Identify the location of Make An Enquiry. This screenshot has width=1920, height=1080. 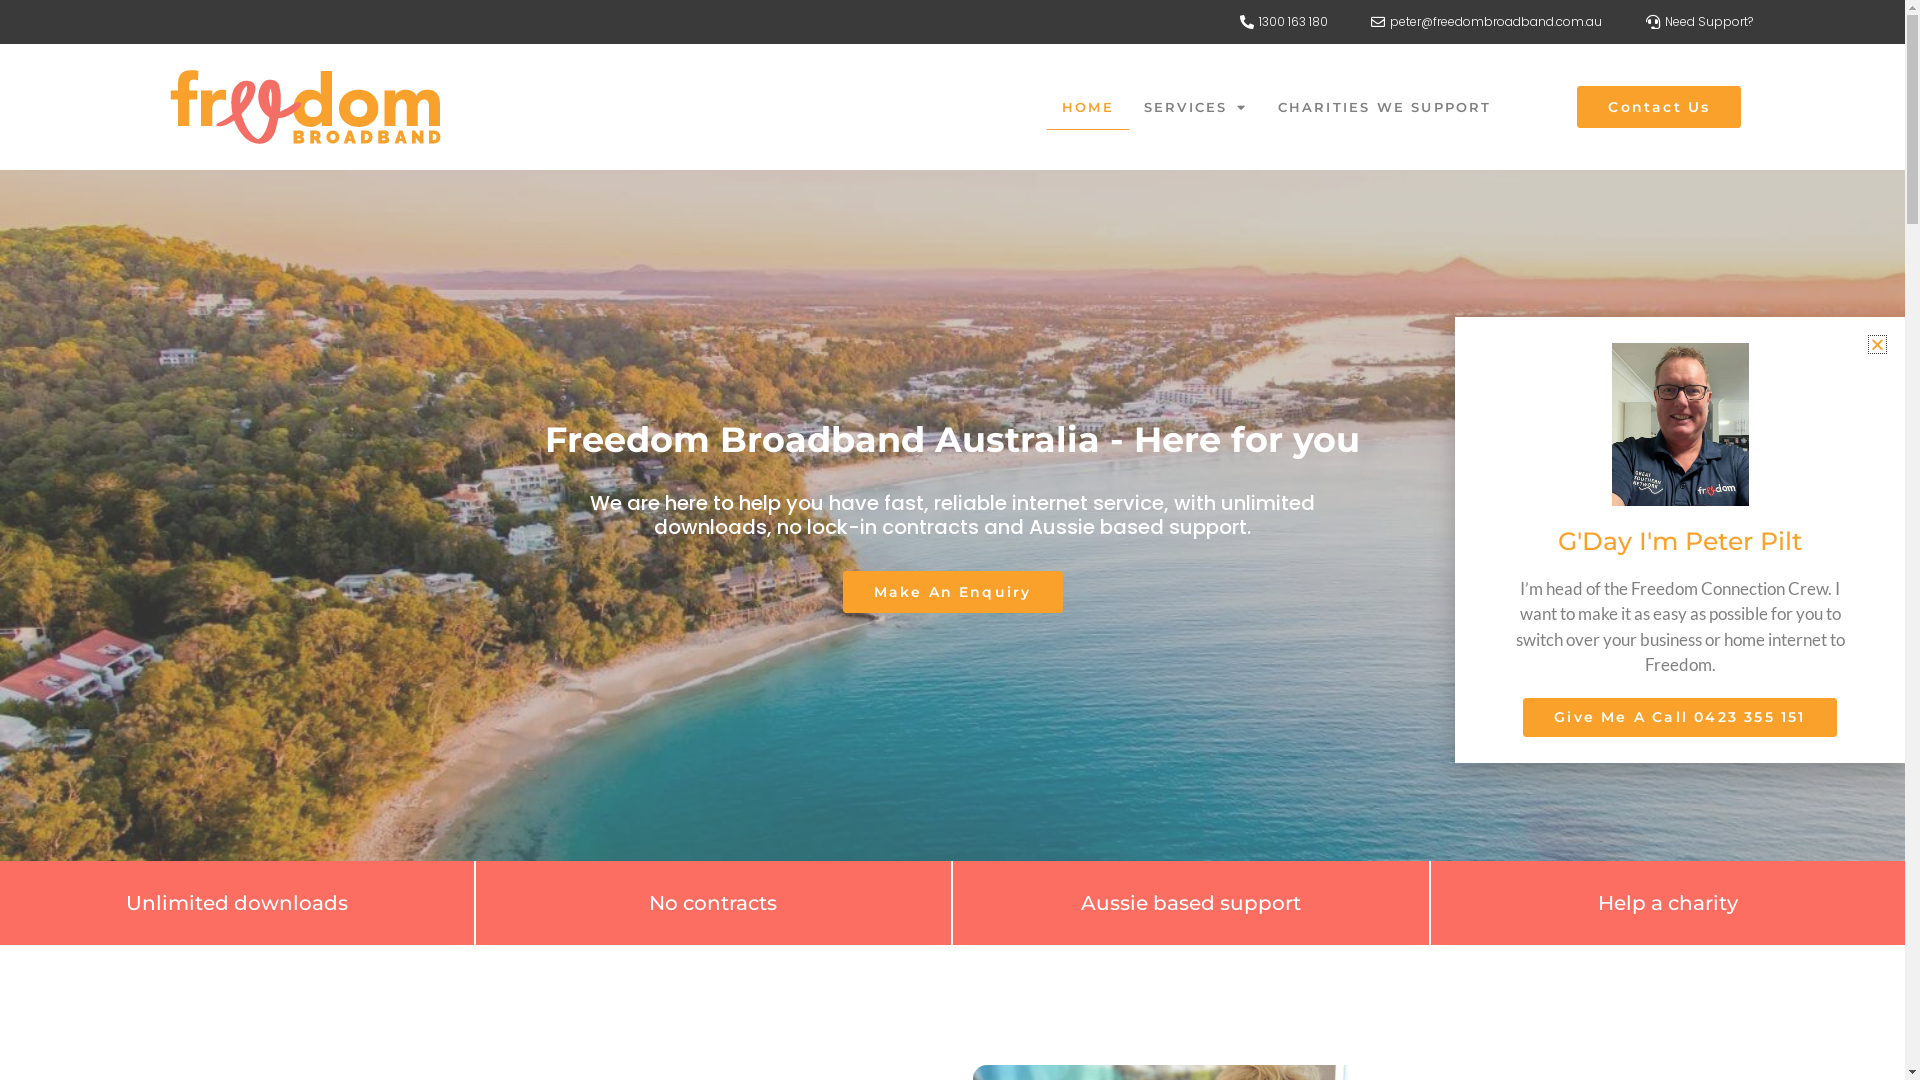
(952, 592).